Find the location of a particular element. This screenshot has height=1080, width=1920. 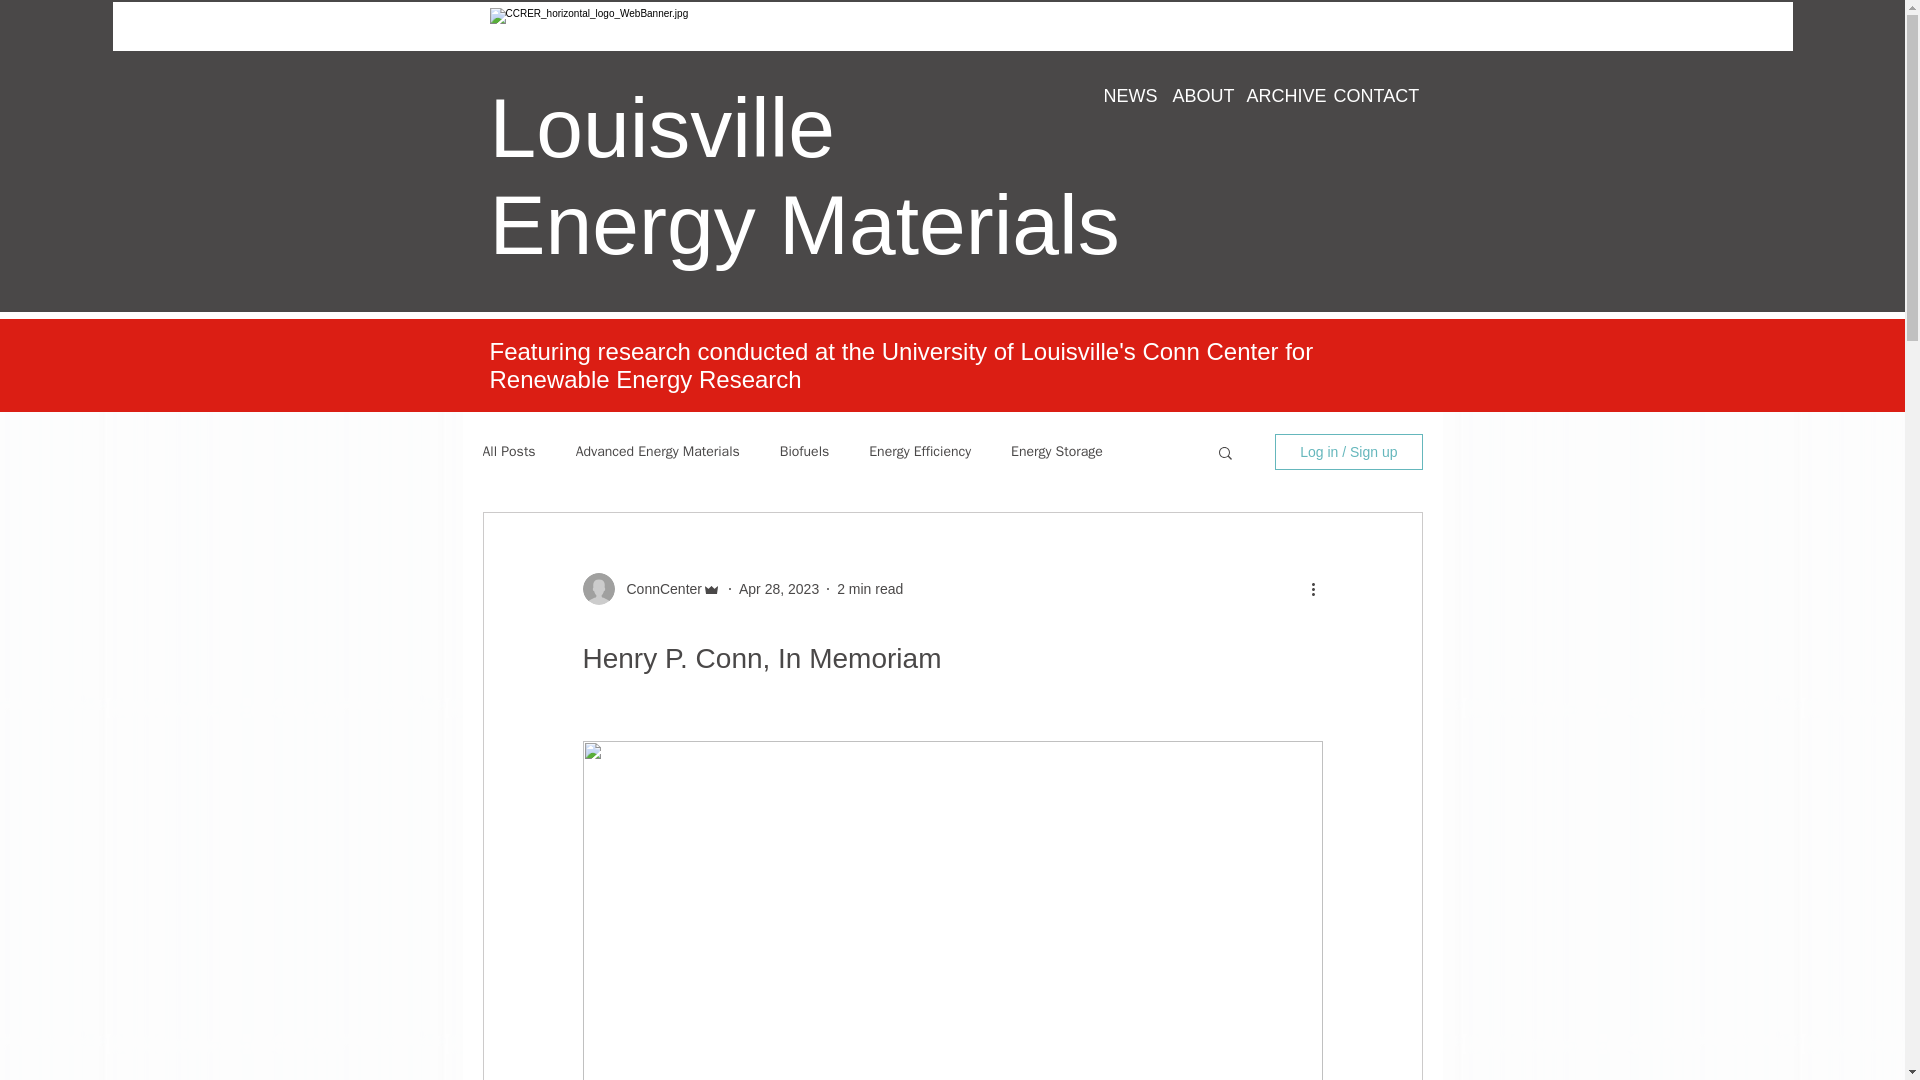

ConnCenter is located at coordinates (658, 588).